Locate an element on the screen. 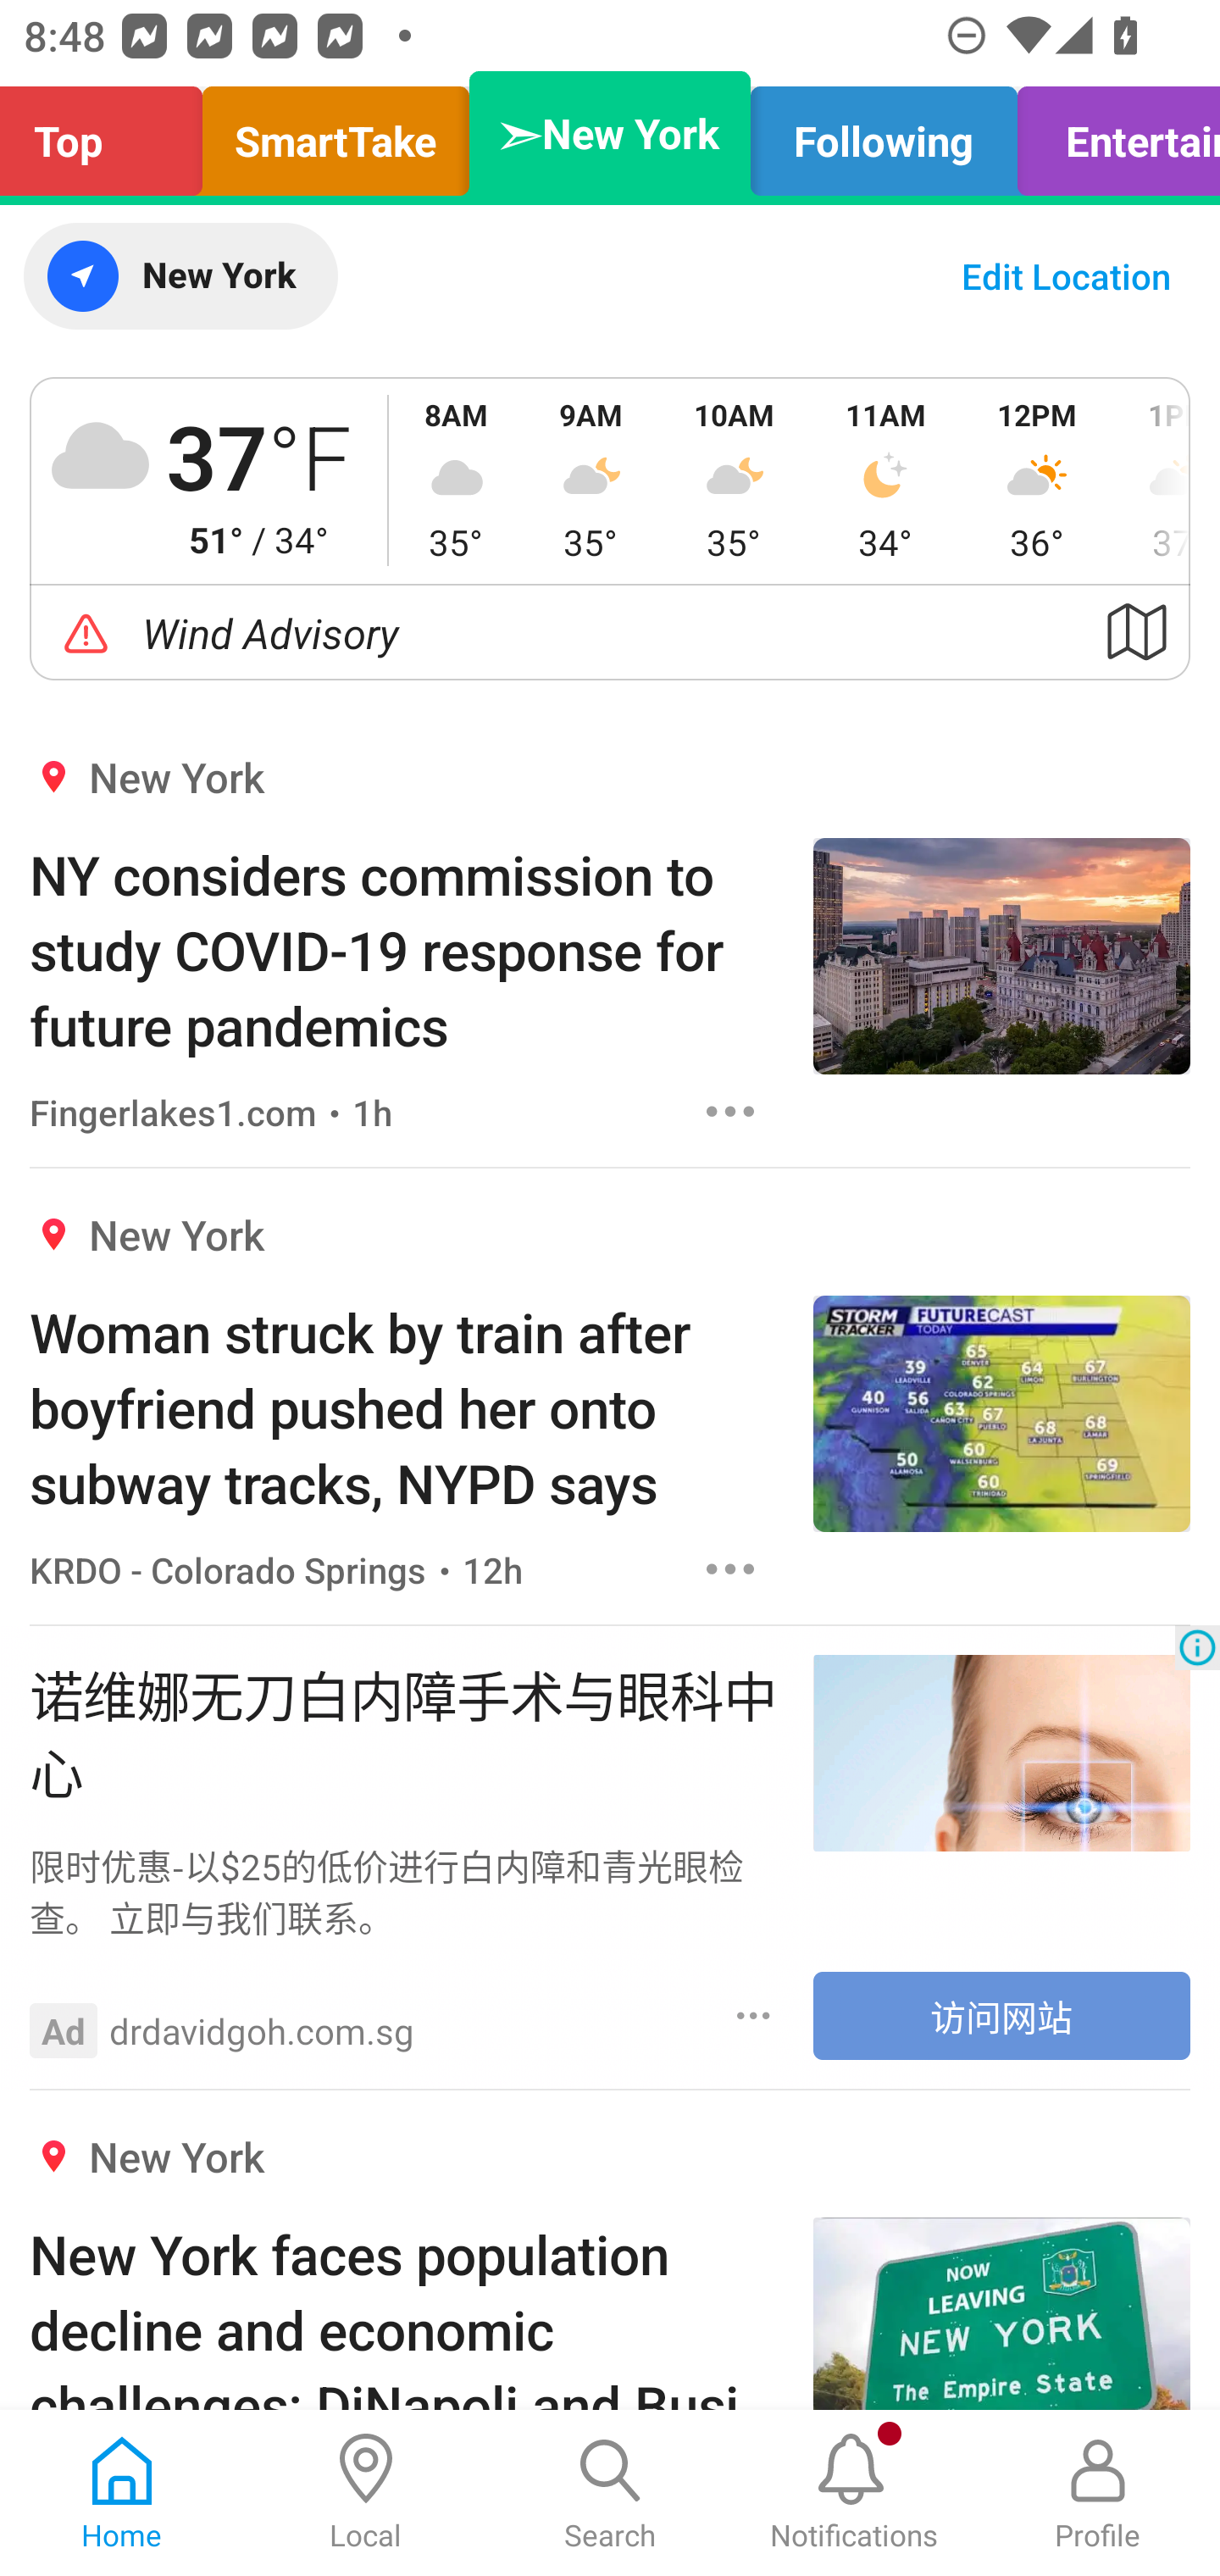  Options is located at coordinates (730, 1568).